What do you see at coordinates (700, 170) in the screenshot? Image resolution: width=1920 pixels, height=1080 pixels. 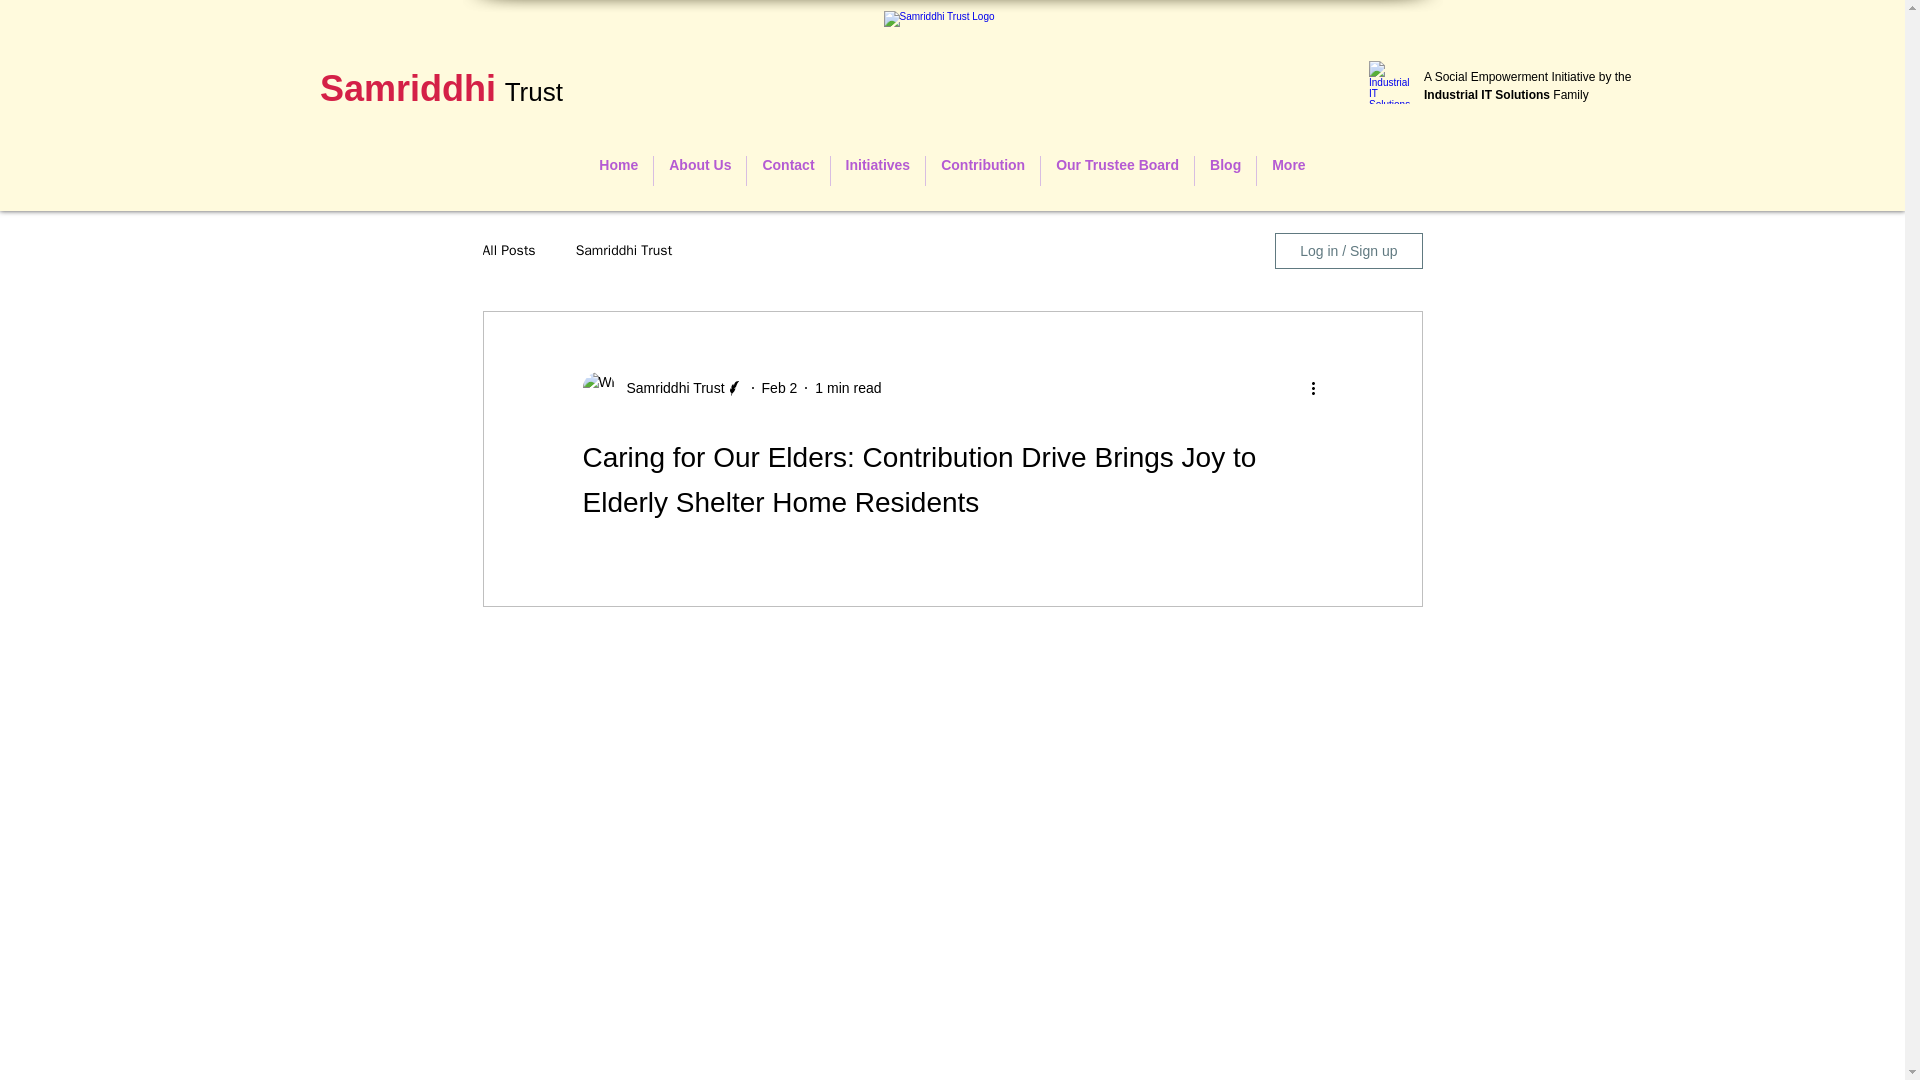 I see `About Us` at bounding box center [700, 170].